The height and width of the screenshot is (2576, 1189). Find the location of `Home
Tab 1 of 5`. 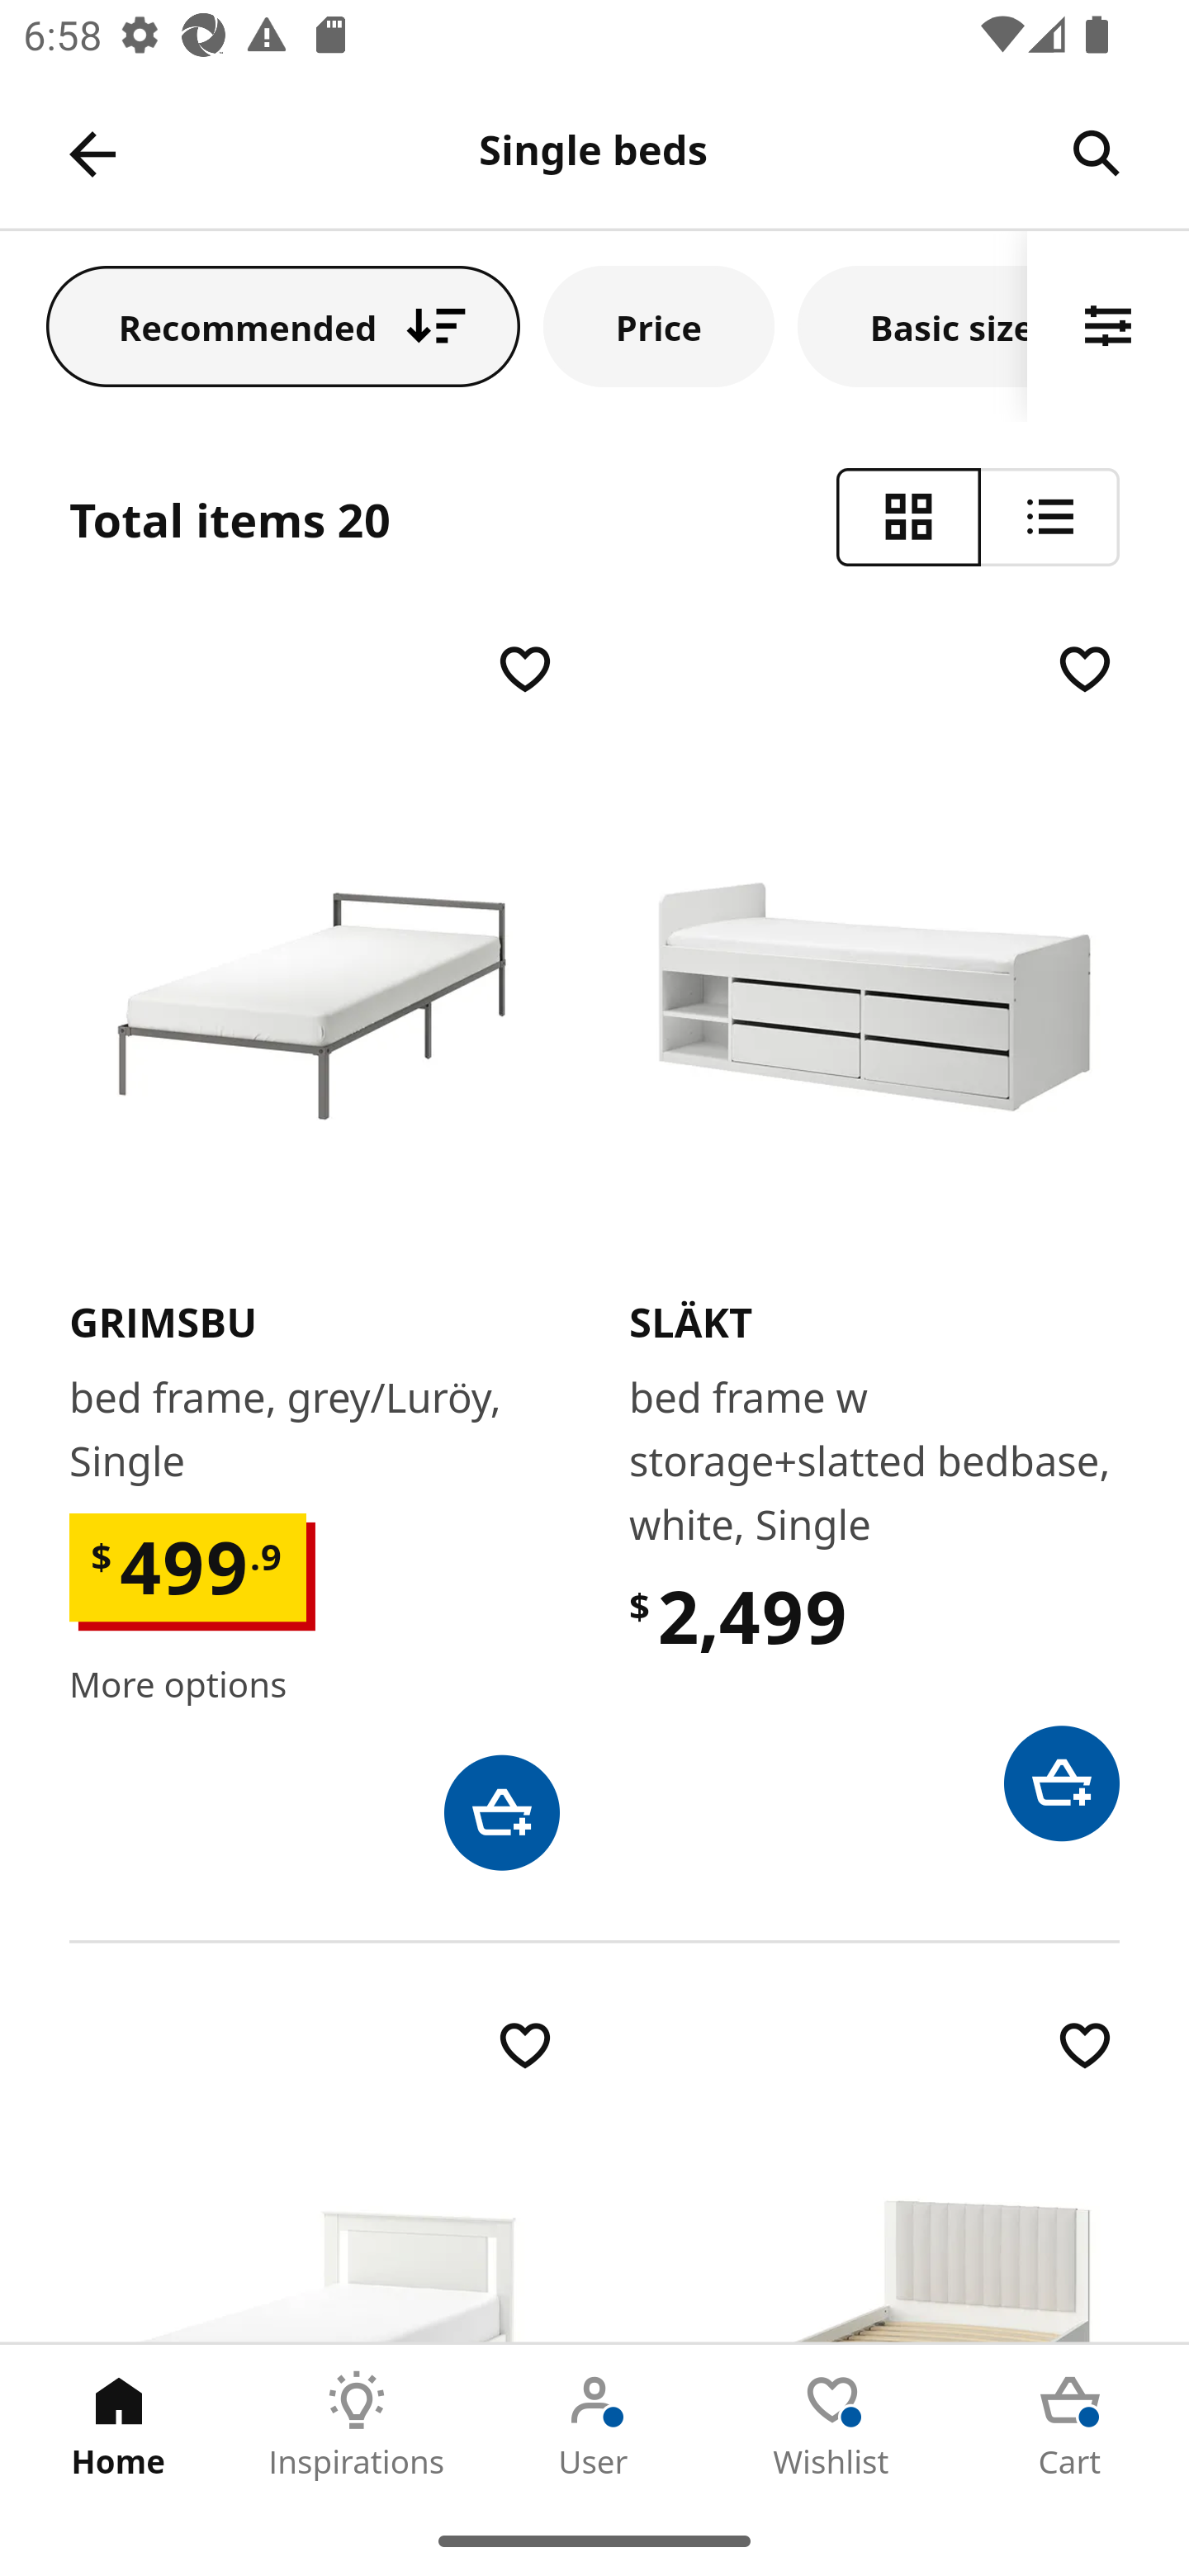

Home
Tab 1 of 5 is located at coordinates (119, 2425).